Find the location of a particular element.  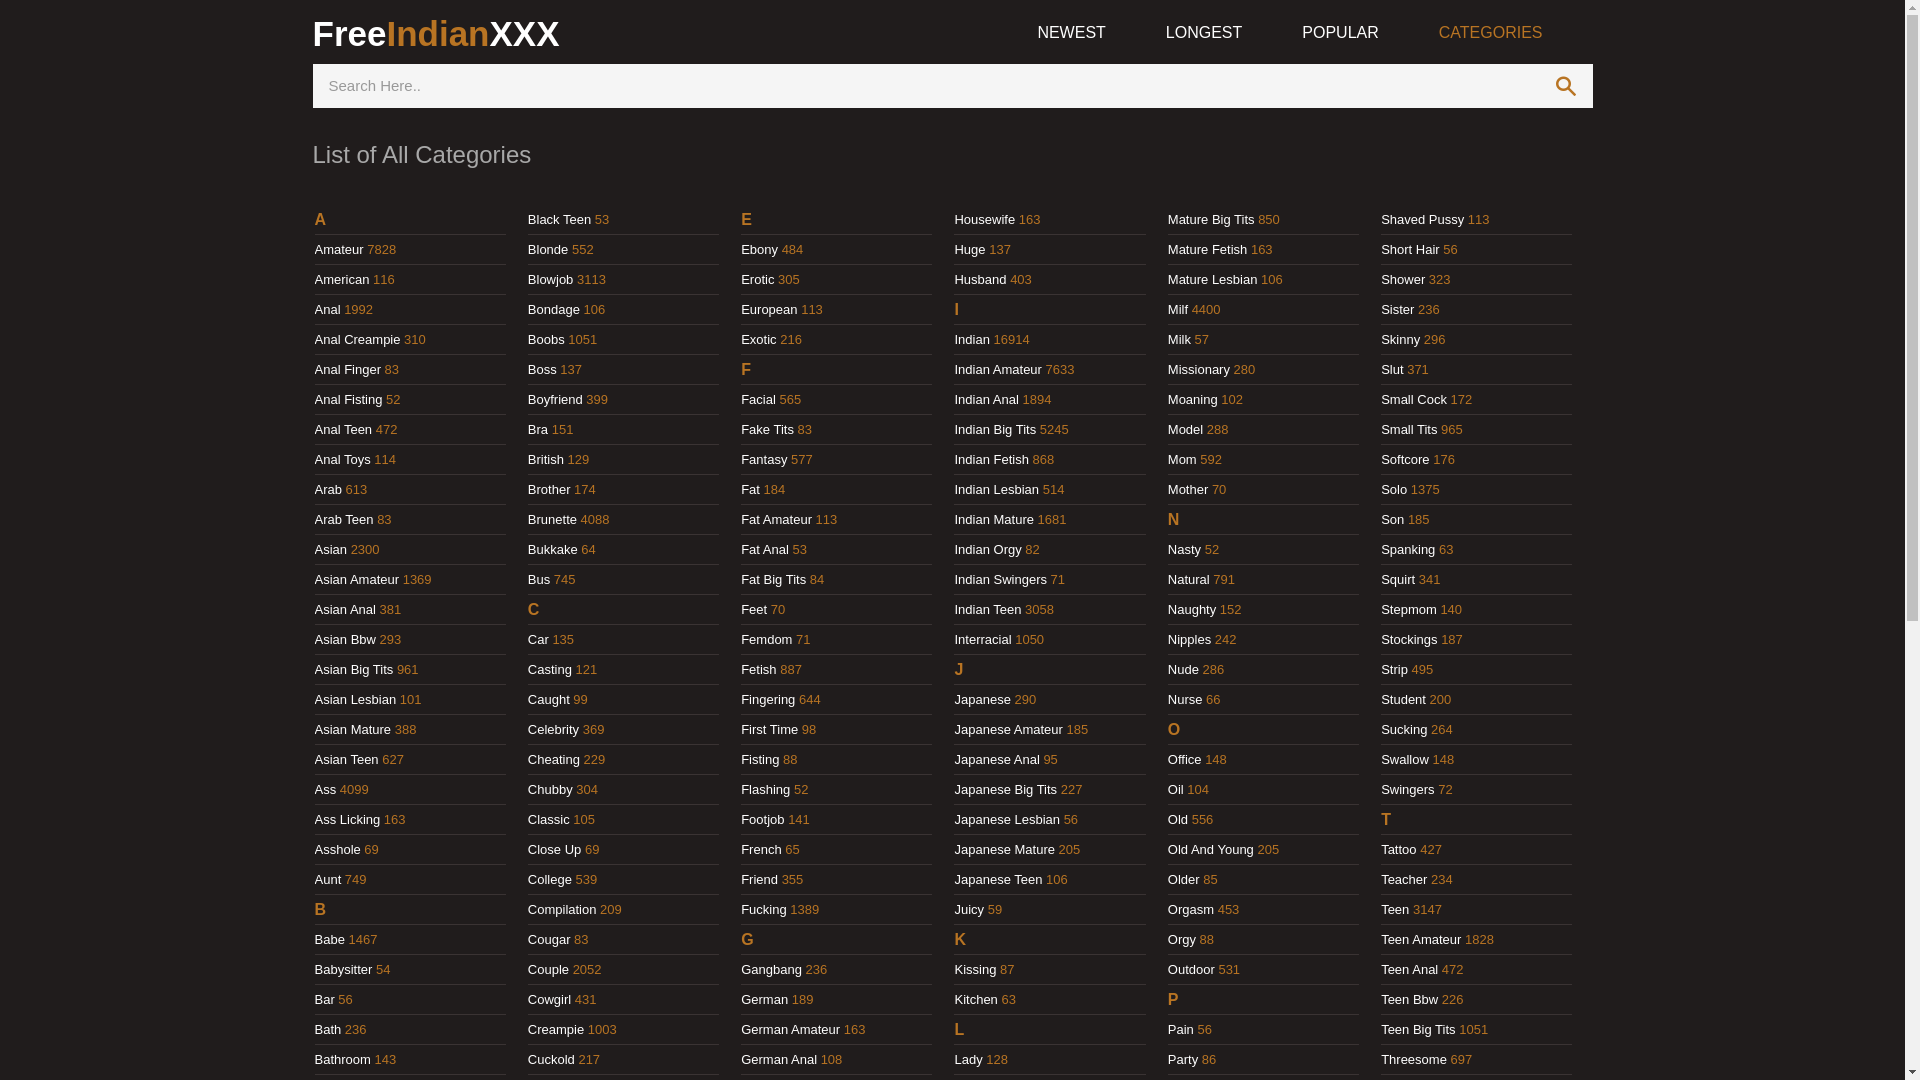

Feet is located at coordinates (754, 610).